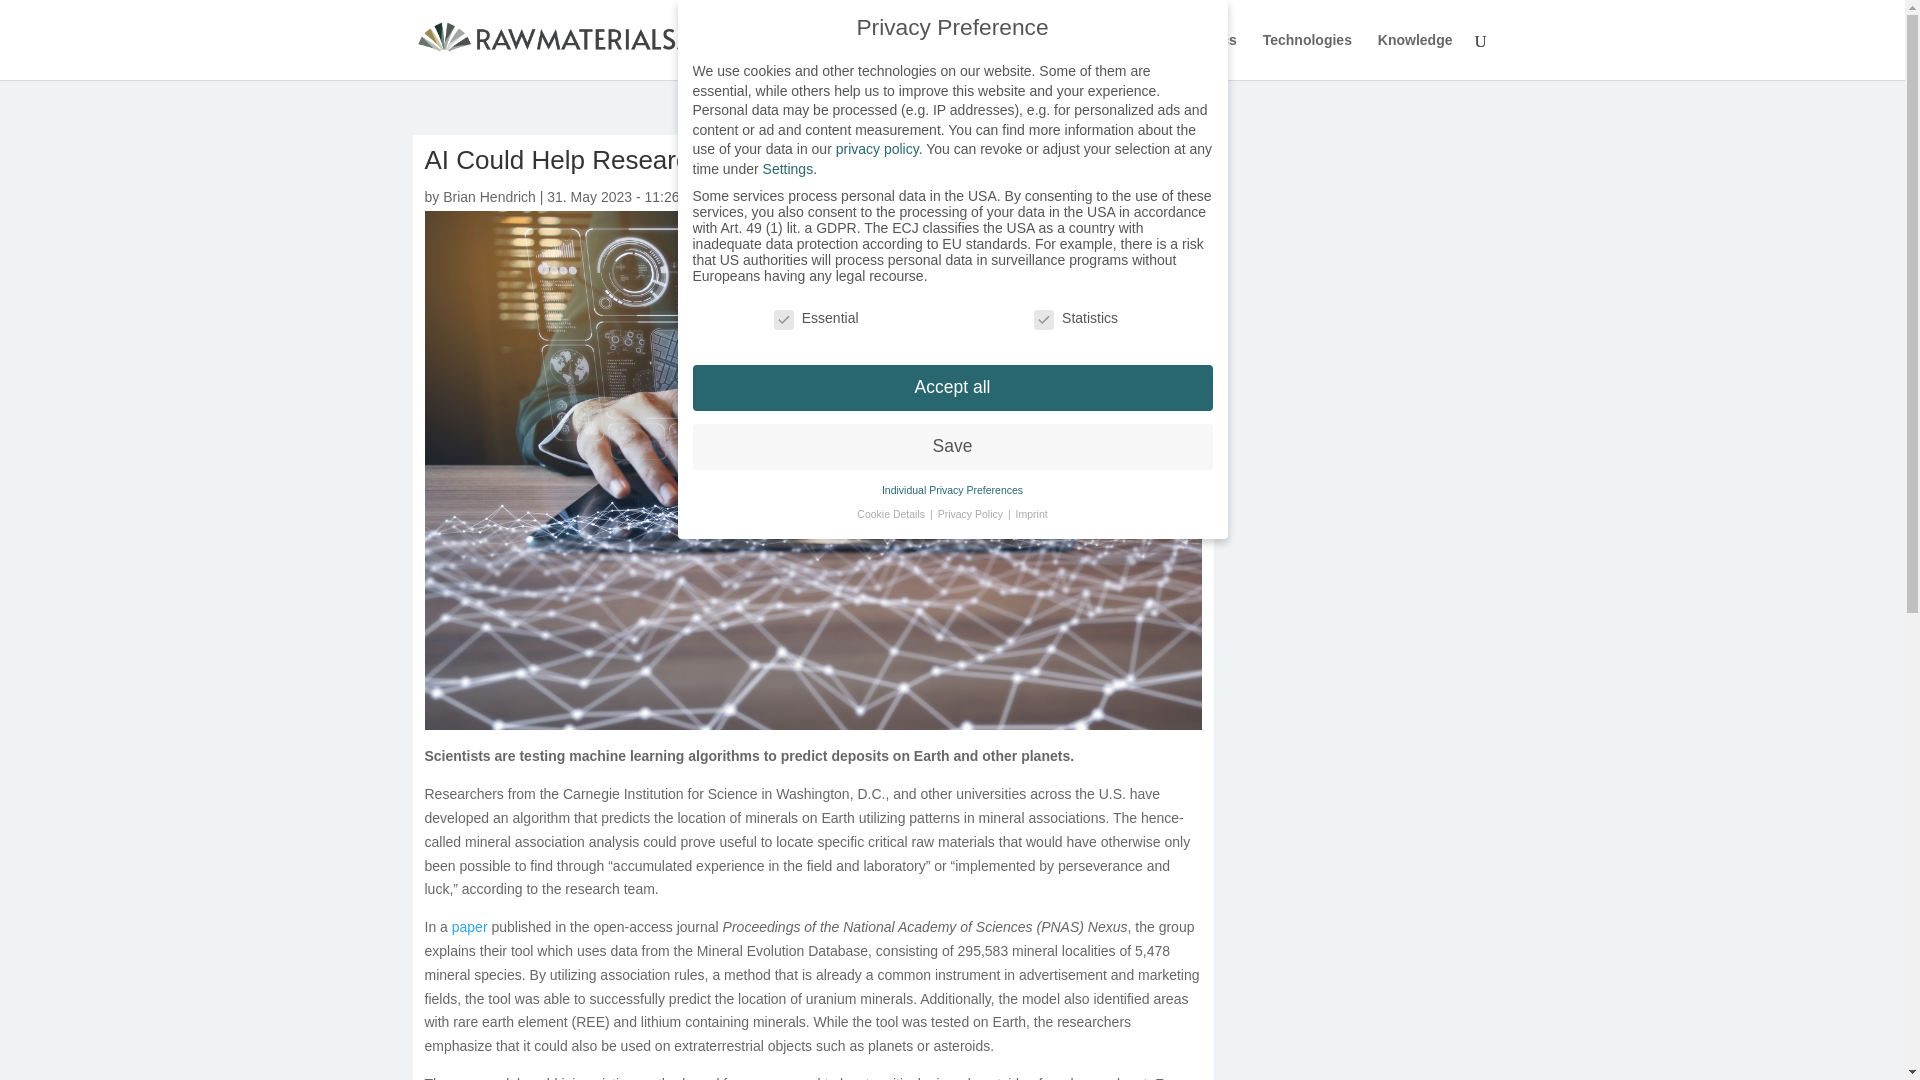 The height and width of the screenshot is (1080, 1920). Describe the element at coordinates (788, 168) in the screenshot. I see `Settings` at that location.